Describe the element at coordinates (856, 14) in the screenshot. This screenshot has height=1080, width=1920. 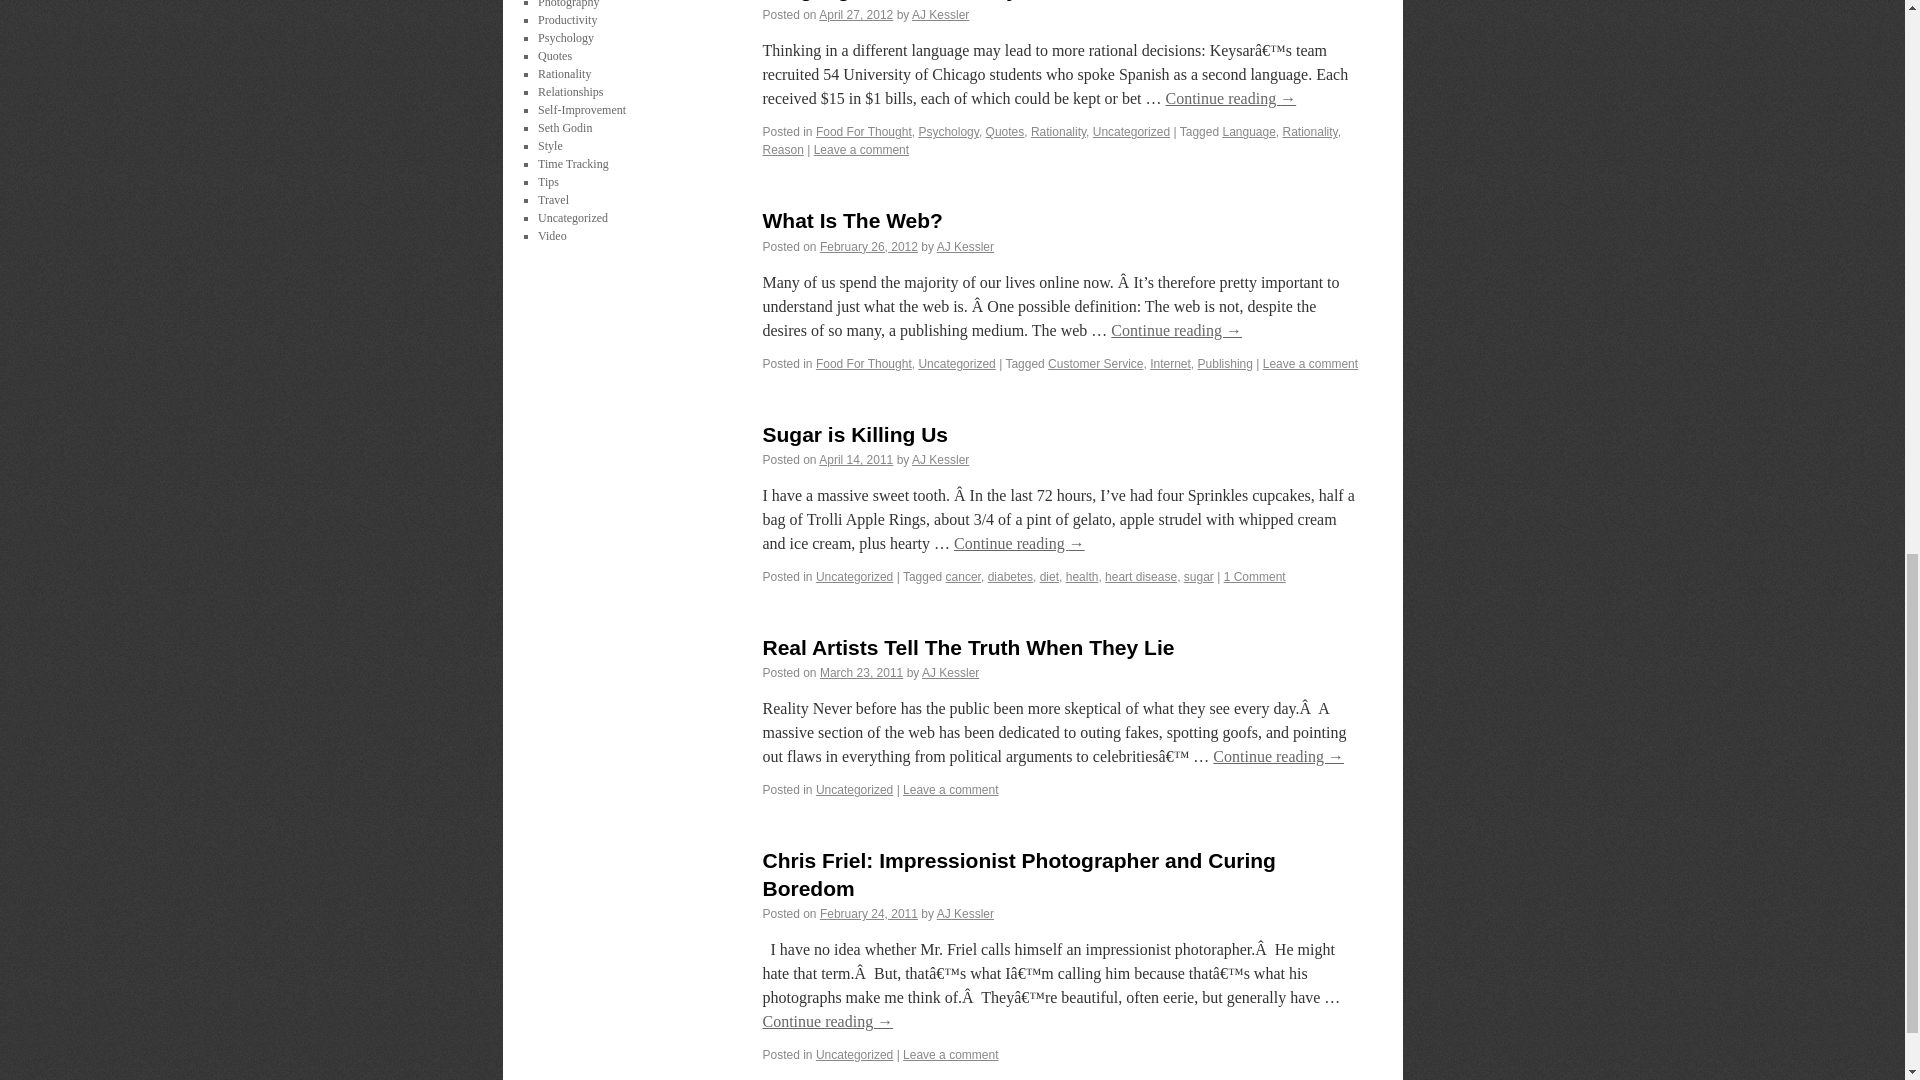
I see `April 27, 2012` at that location.